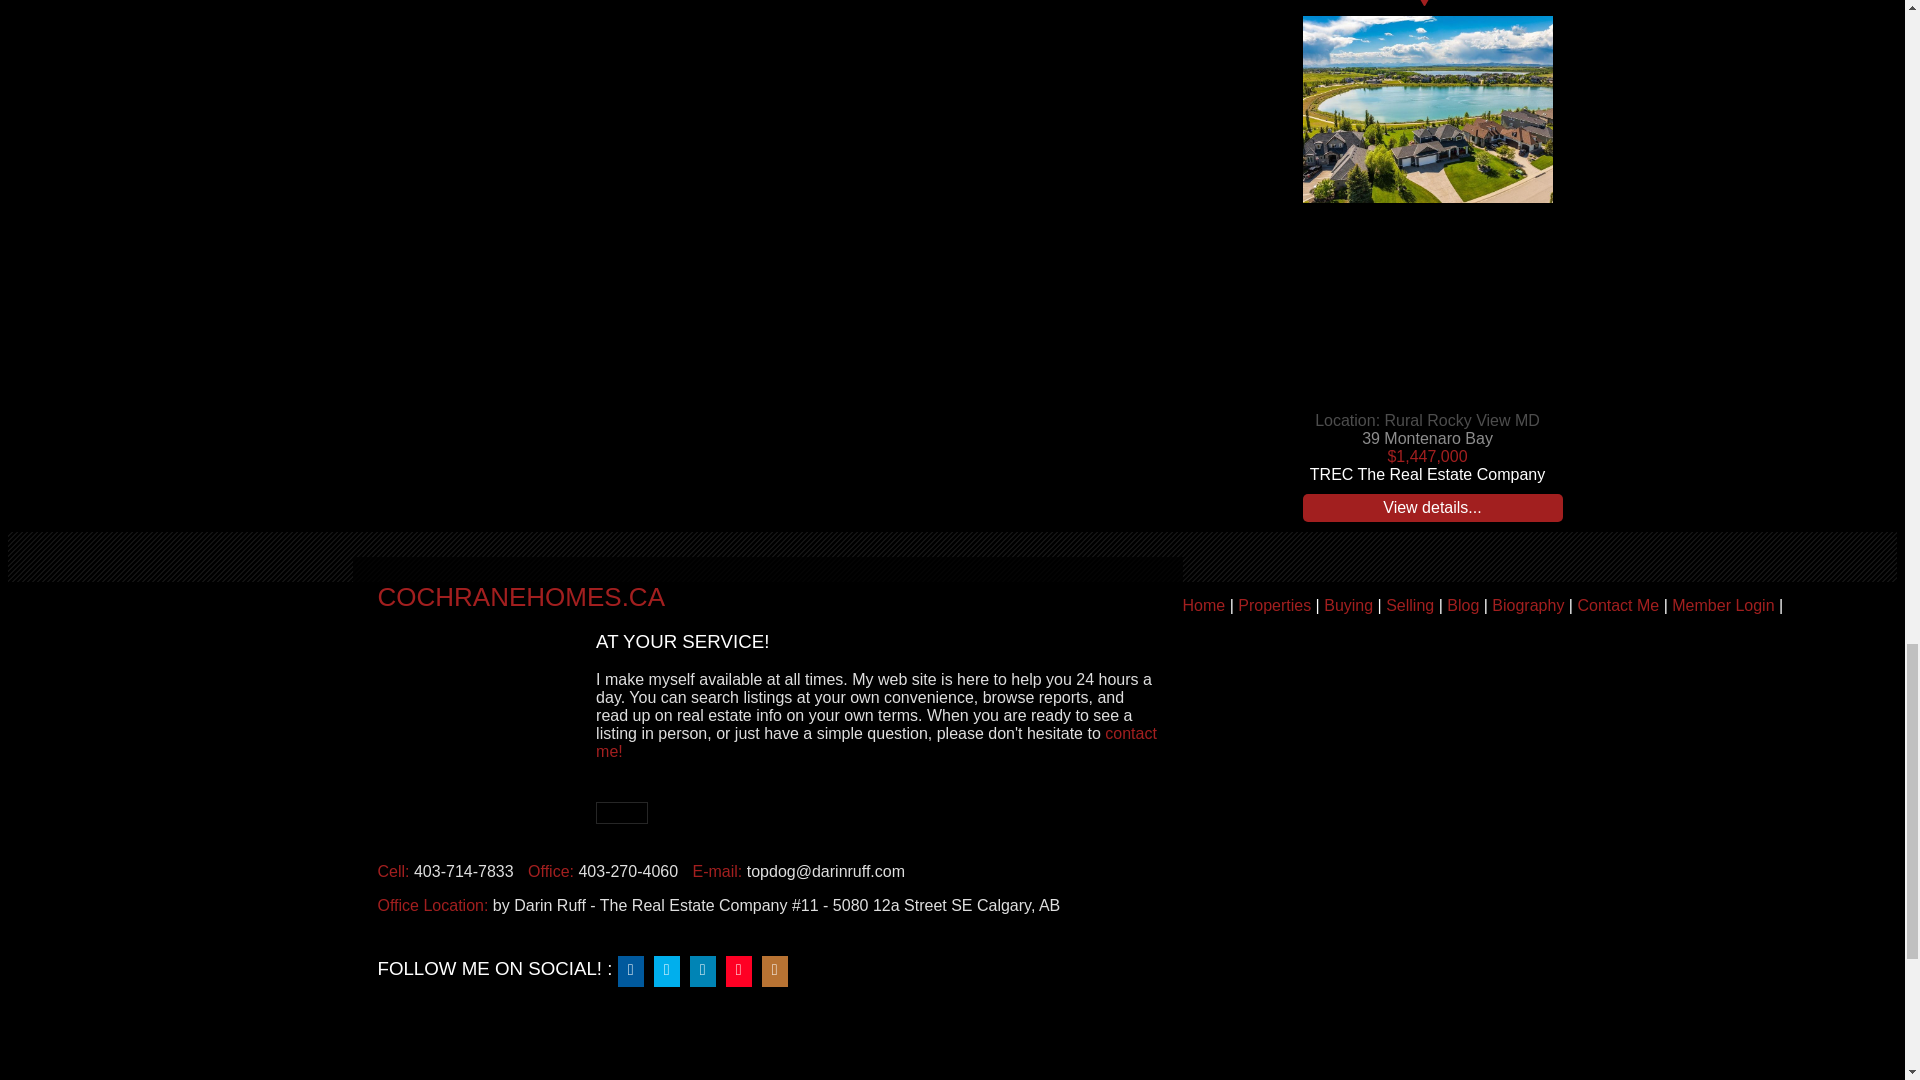 The width and height of the screenshot is (1920, 1080). What do you see at coordinates (1410, 606) in the screenshot?
I see `Selling` at bounding box center [1410, 606].